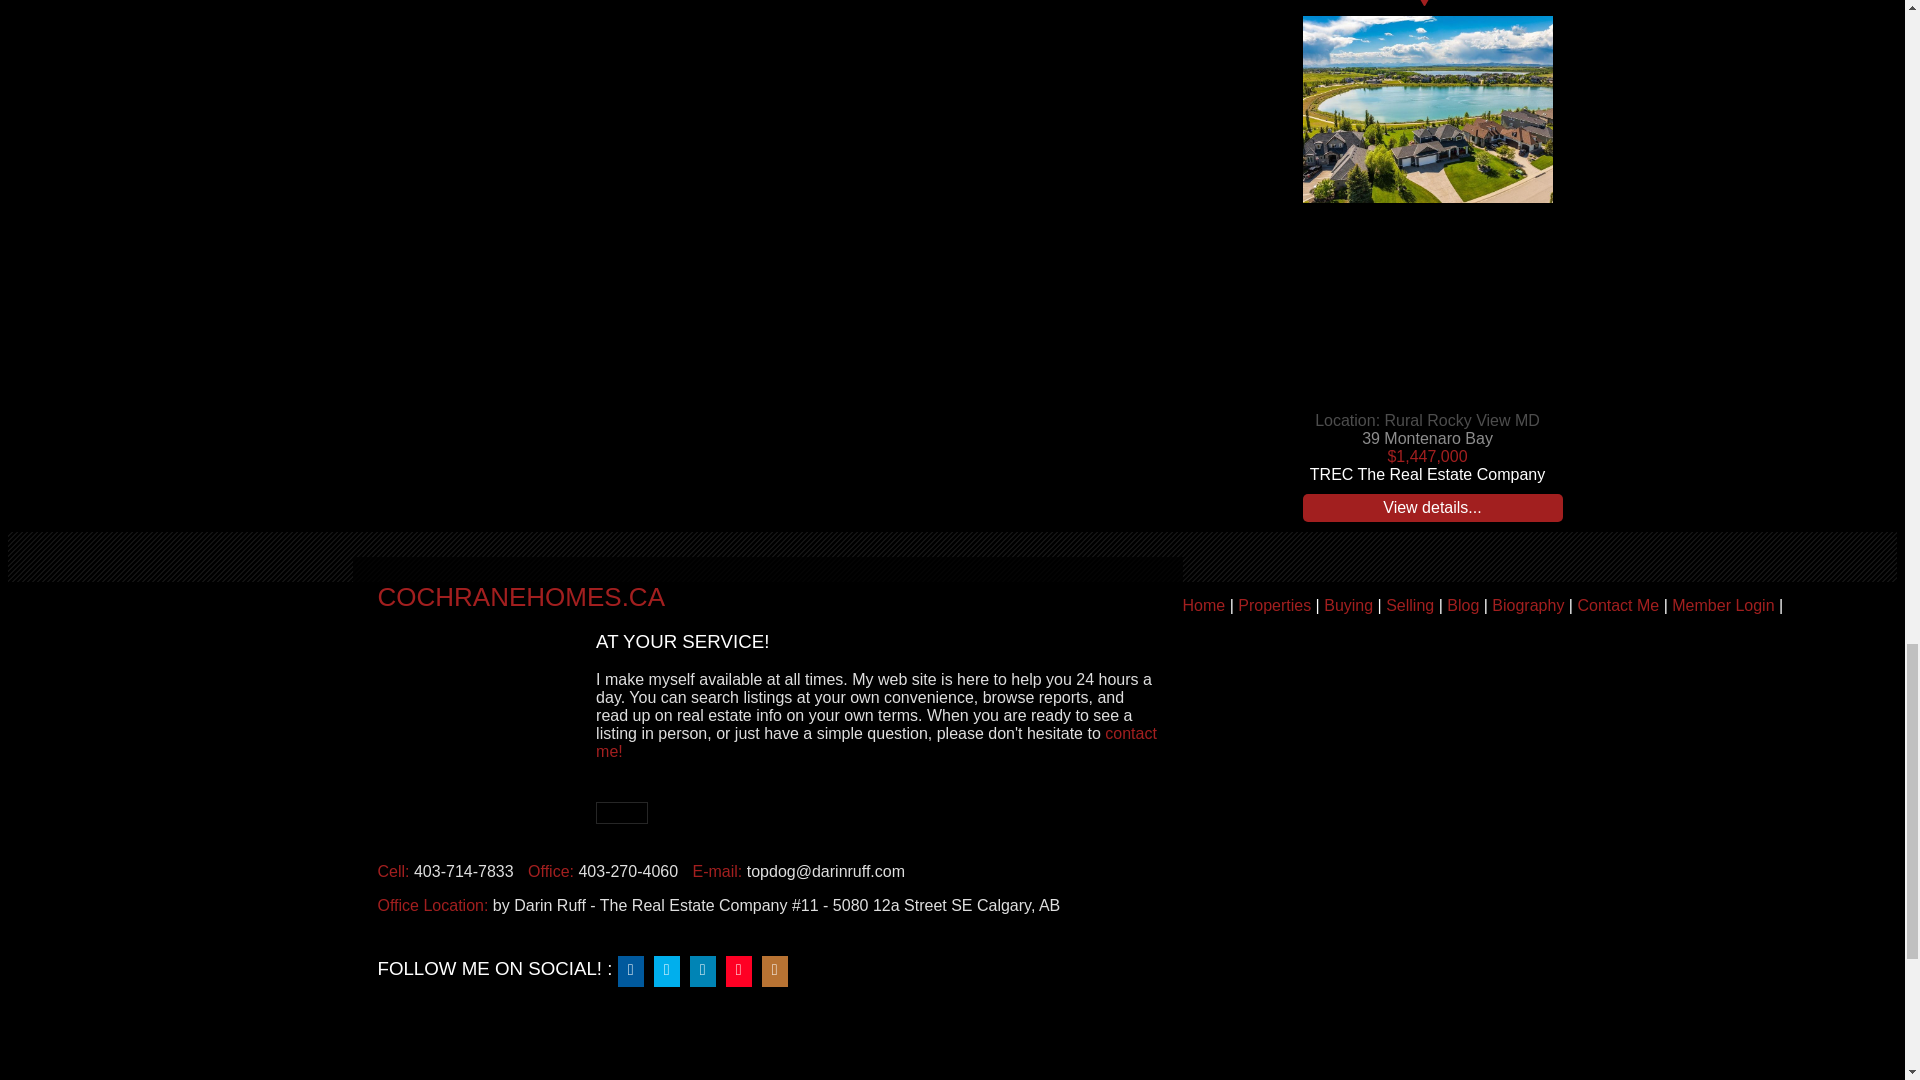 The width and height of the screenshot is (1920, 1080). What do you see at coordinates (1410, 606) in the screenshot?
I see `Selling` at bounding box center [1410, 606].